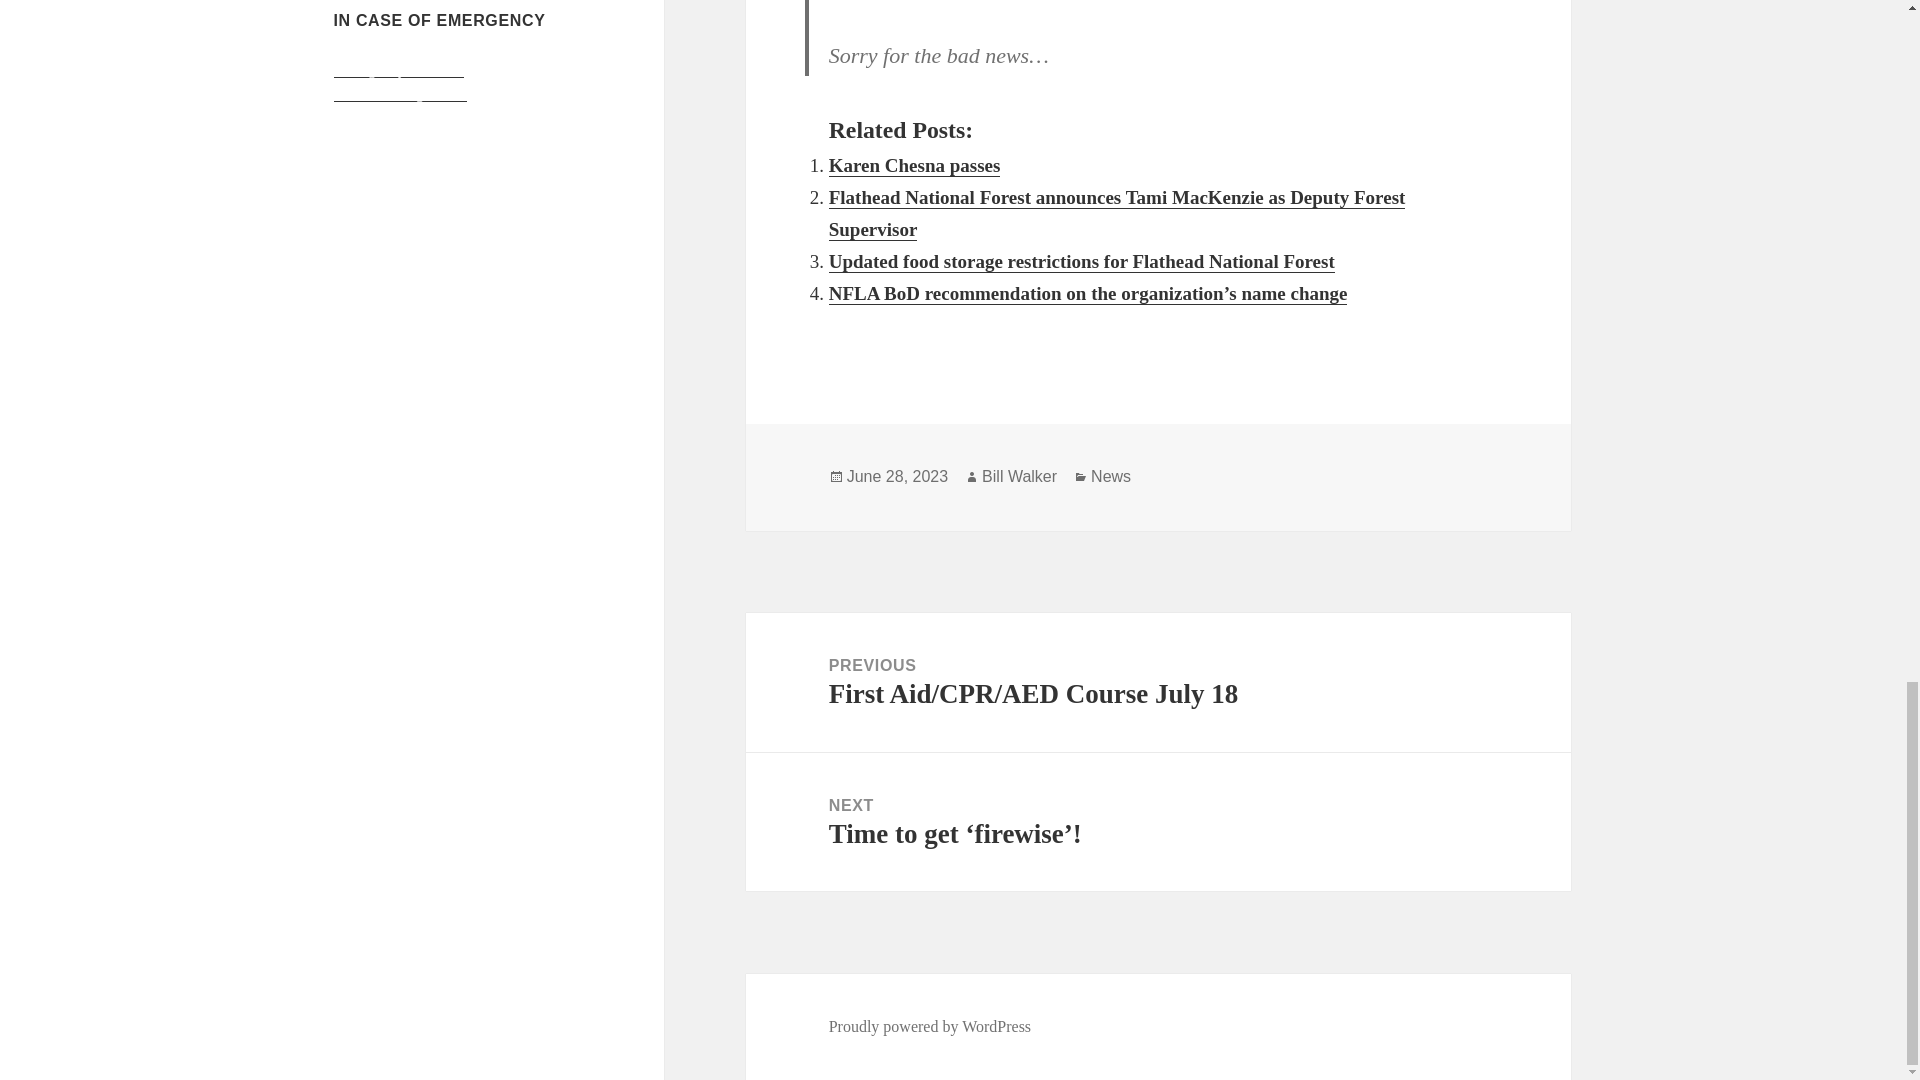 The image size is (1920, 1080). I want to click on Karen Chesna passes, so click(914, 166).